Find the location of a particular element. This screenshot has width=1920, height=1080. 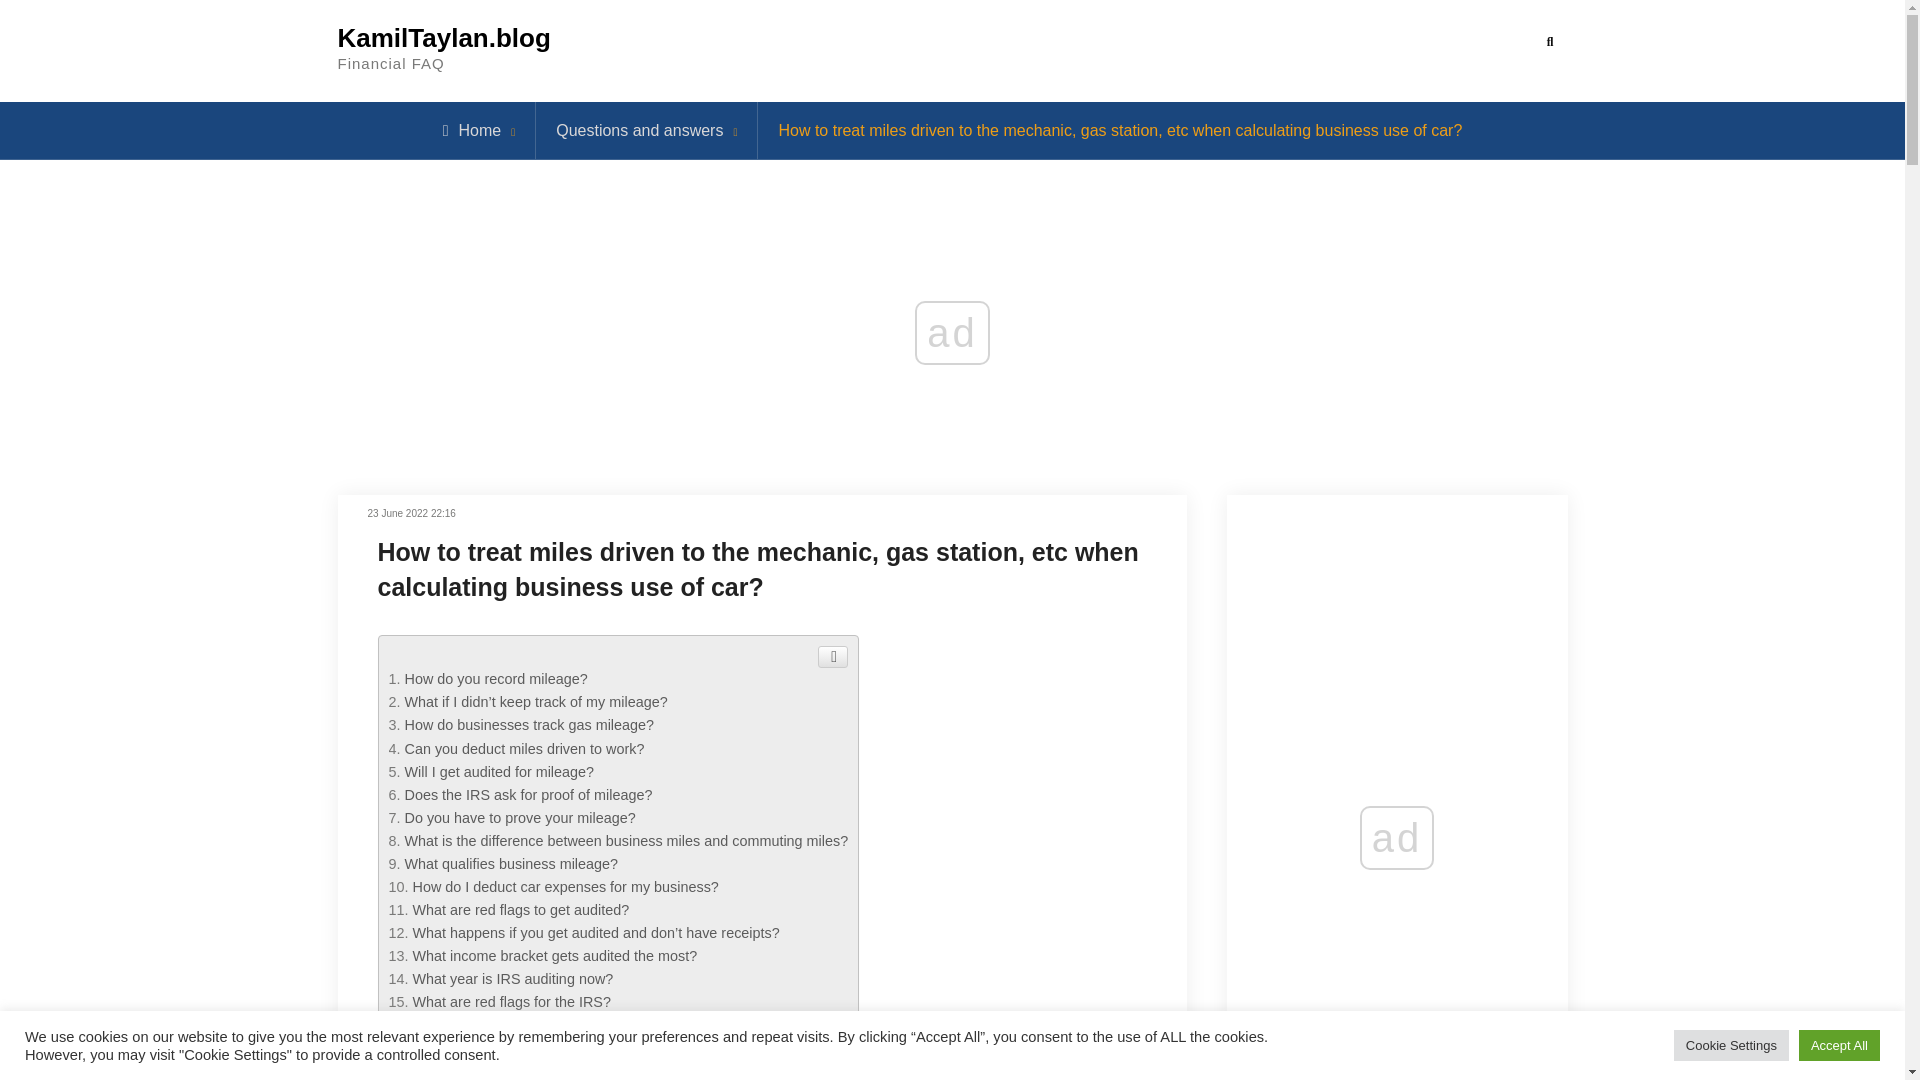

Does the IRS ask for proof of mileage? is located at coordinates (528, 795).